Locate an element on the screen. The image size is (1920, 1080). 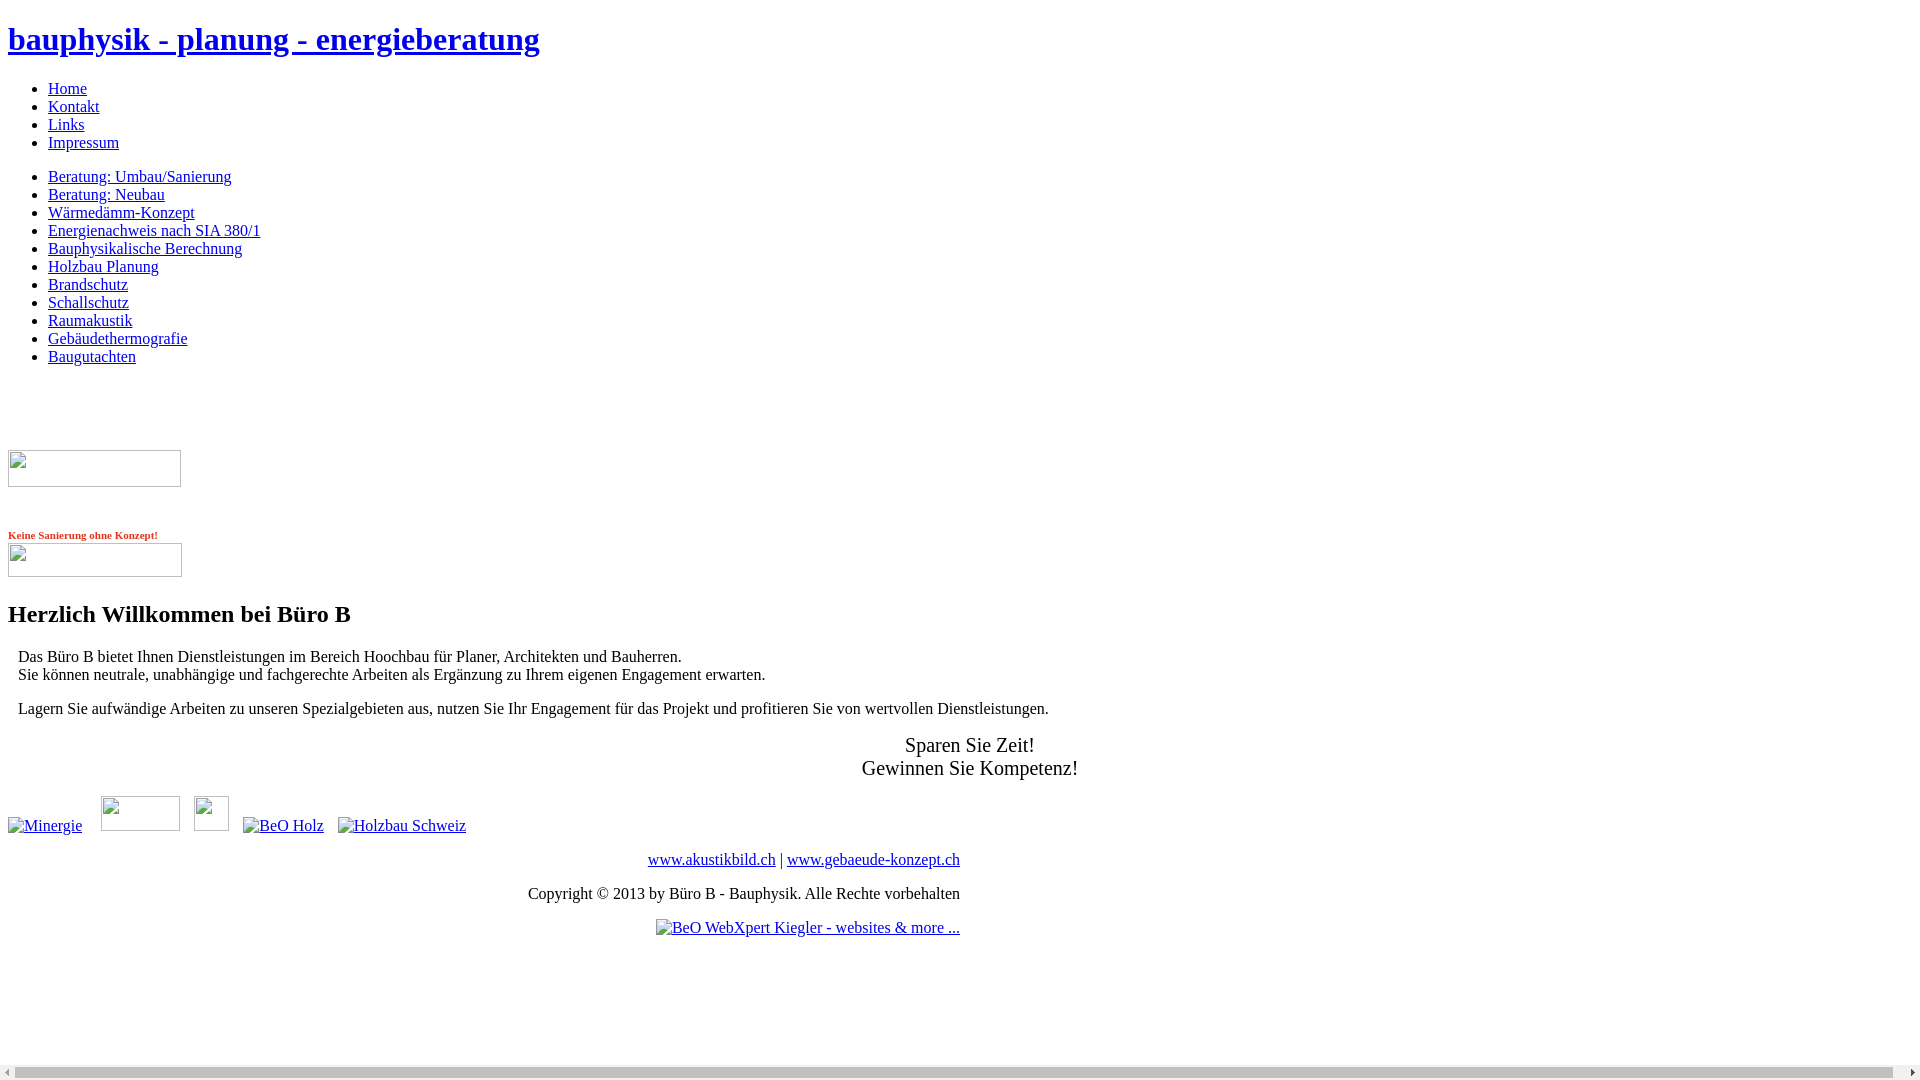
Bauphysikalische Berechnung is located at coordinates (145, 248).